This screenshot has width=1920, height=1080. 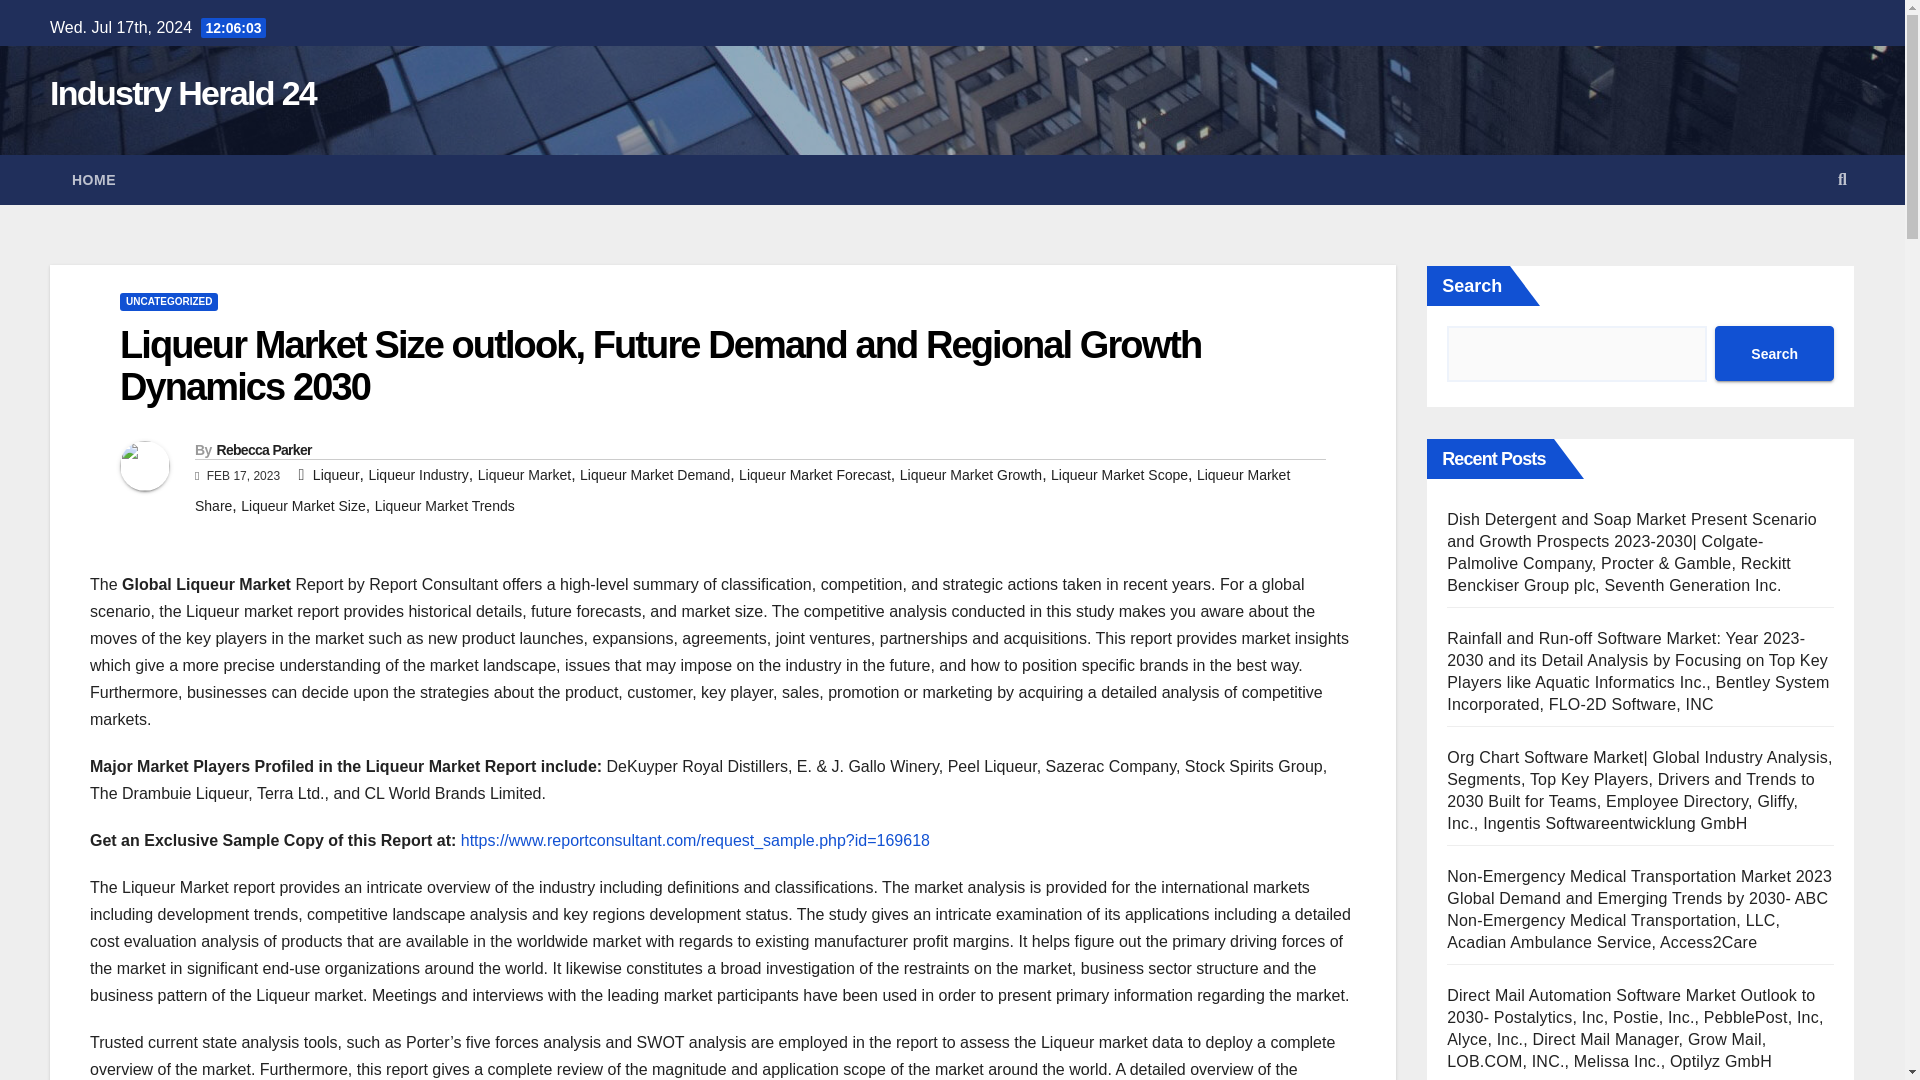 What do you see at coordinates (168, 302) in the screenshot?
I see `UNCATEGORIZED` at bounding box center [168, 302].